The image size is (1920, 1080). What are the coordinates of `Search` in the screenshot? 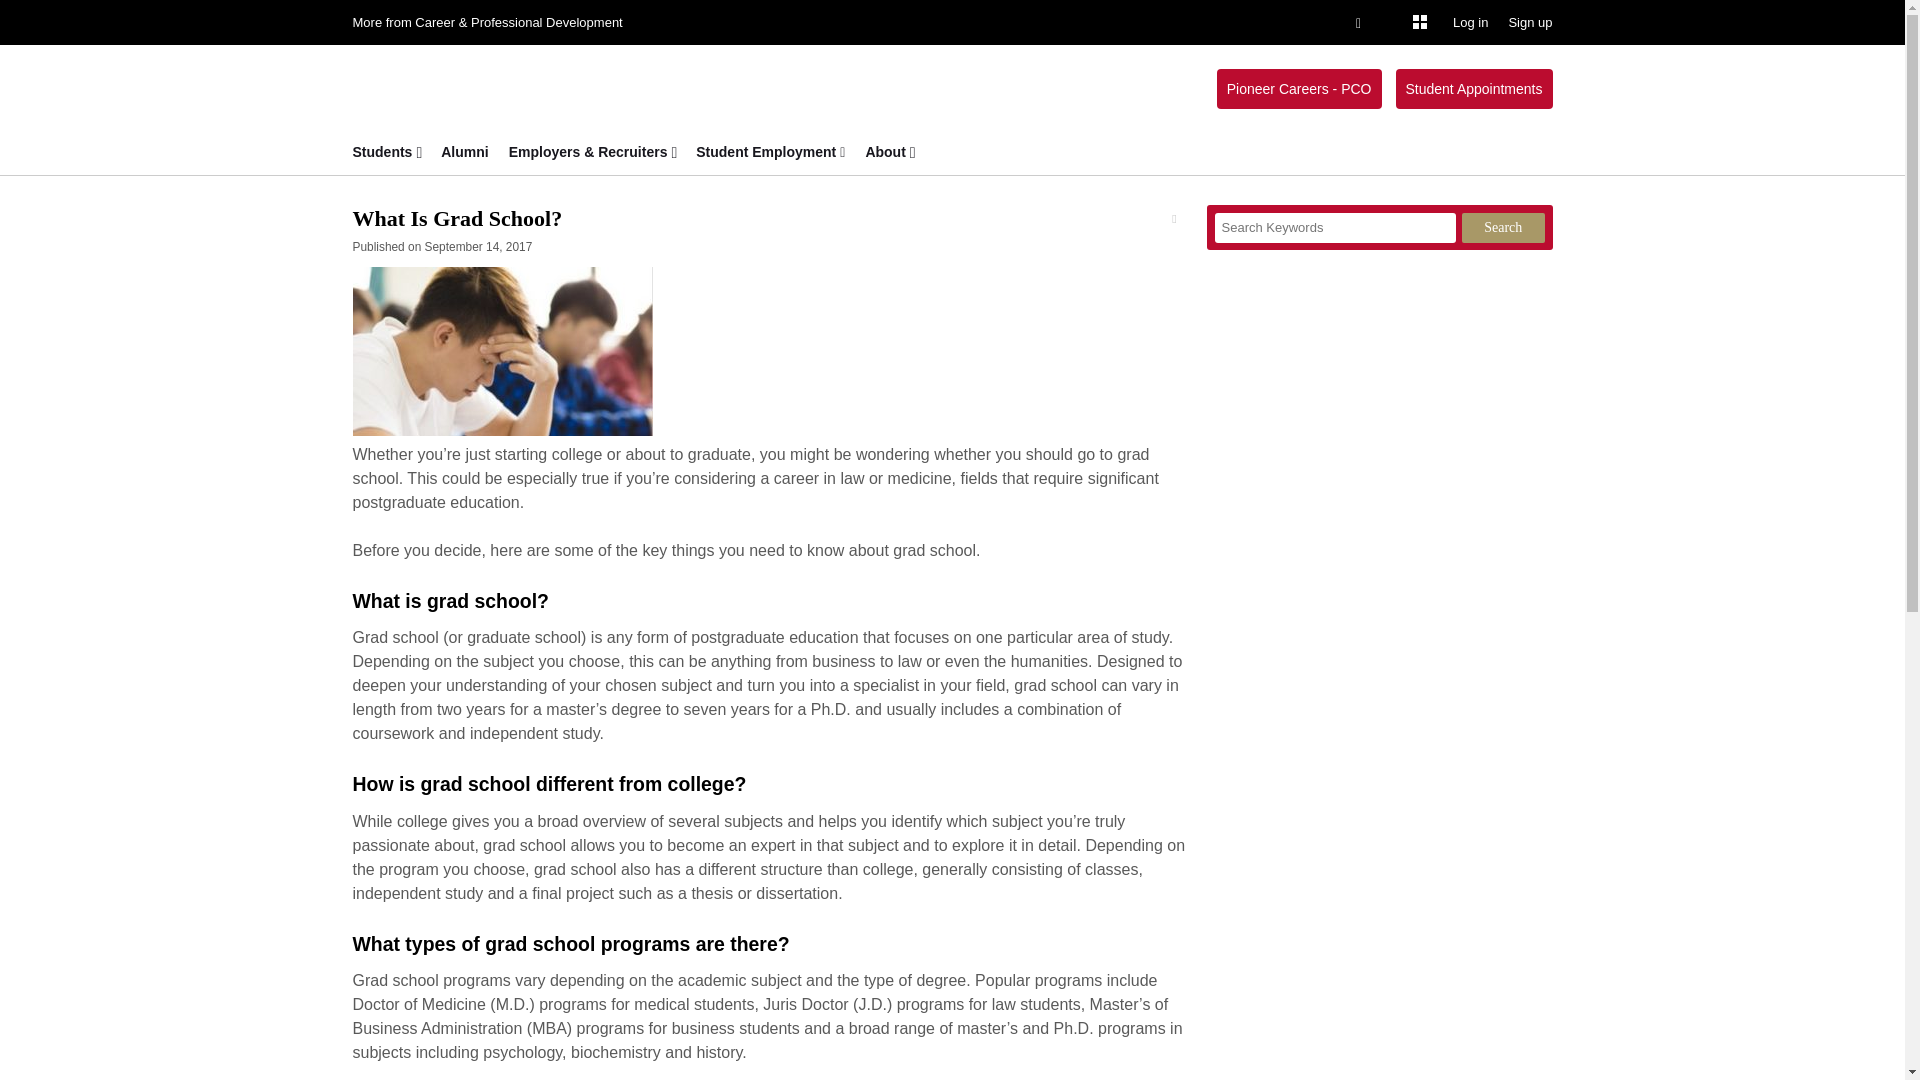 It's located at (1503, 228).